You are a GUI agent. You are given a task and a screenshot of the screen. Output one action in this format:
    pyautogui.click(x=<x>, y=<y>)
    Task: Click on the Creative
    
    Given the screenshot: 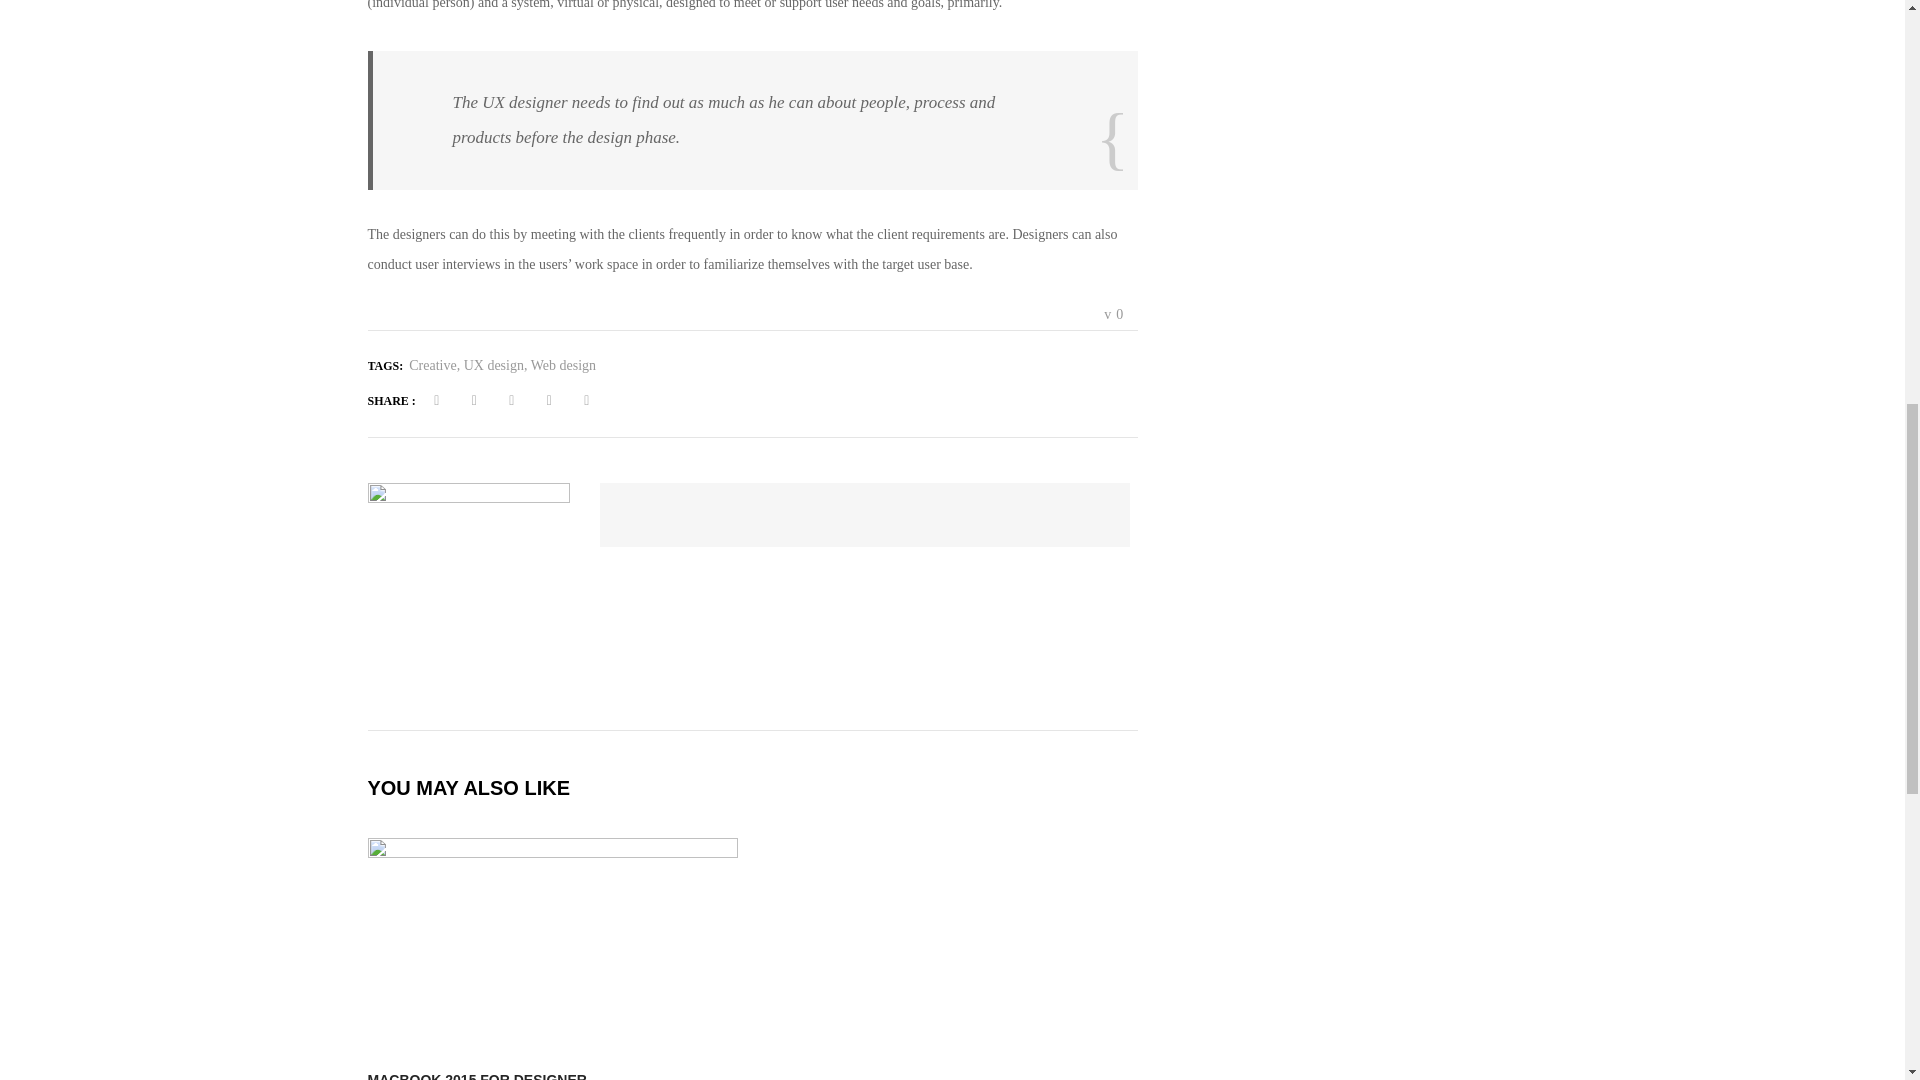 What is the action you would take?
    pyautogui.click(x=435, y=364)
    